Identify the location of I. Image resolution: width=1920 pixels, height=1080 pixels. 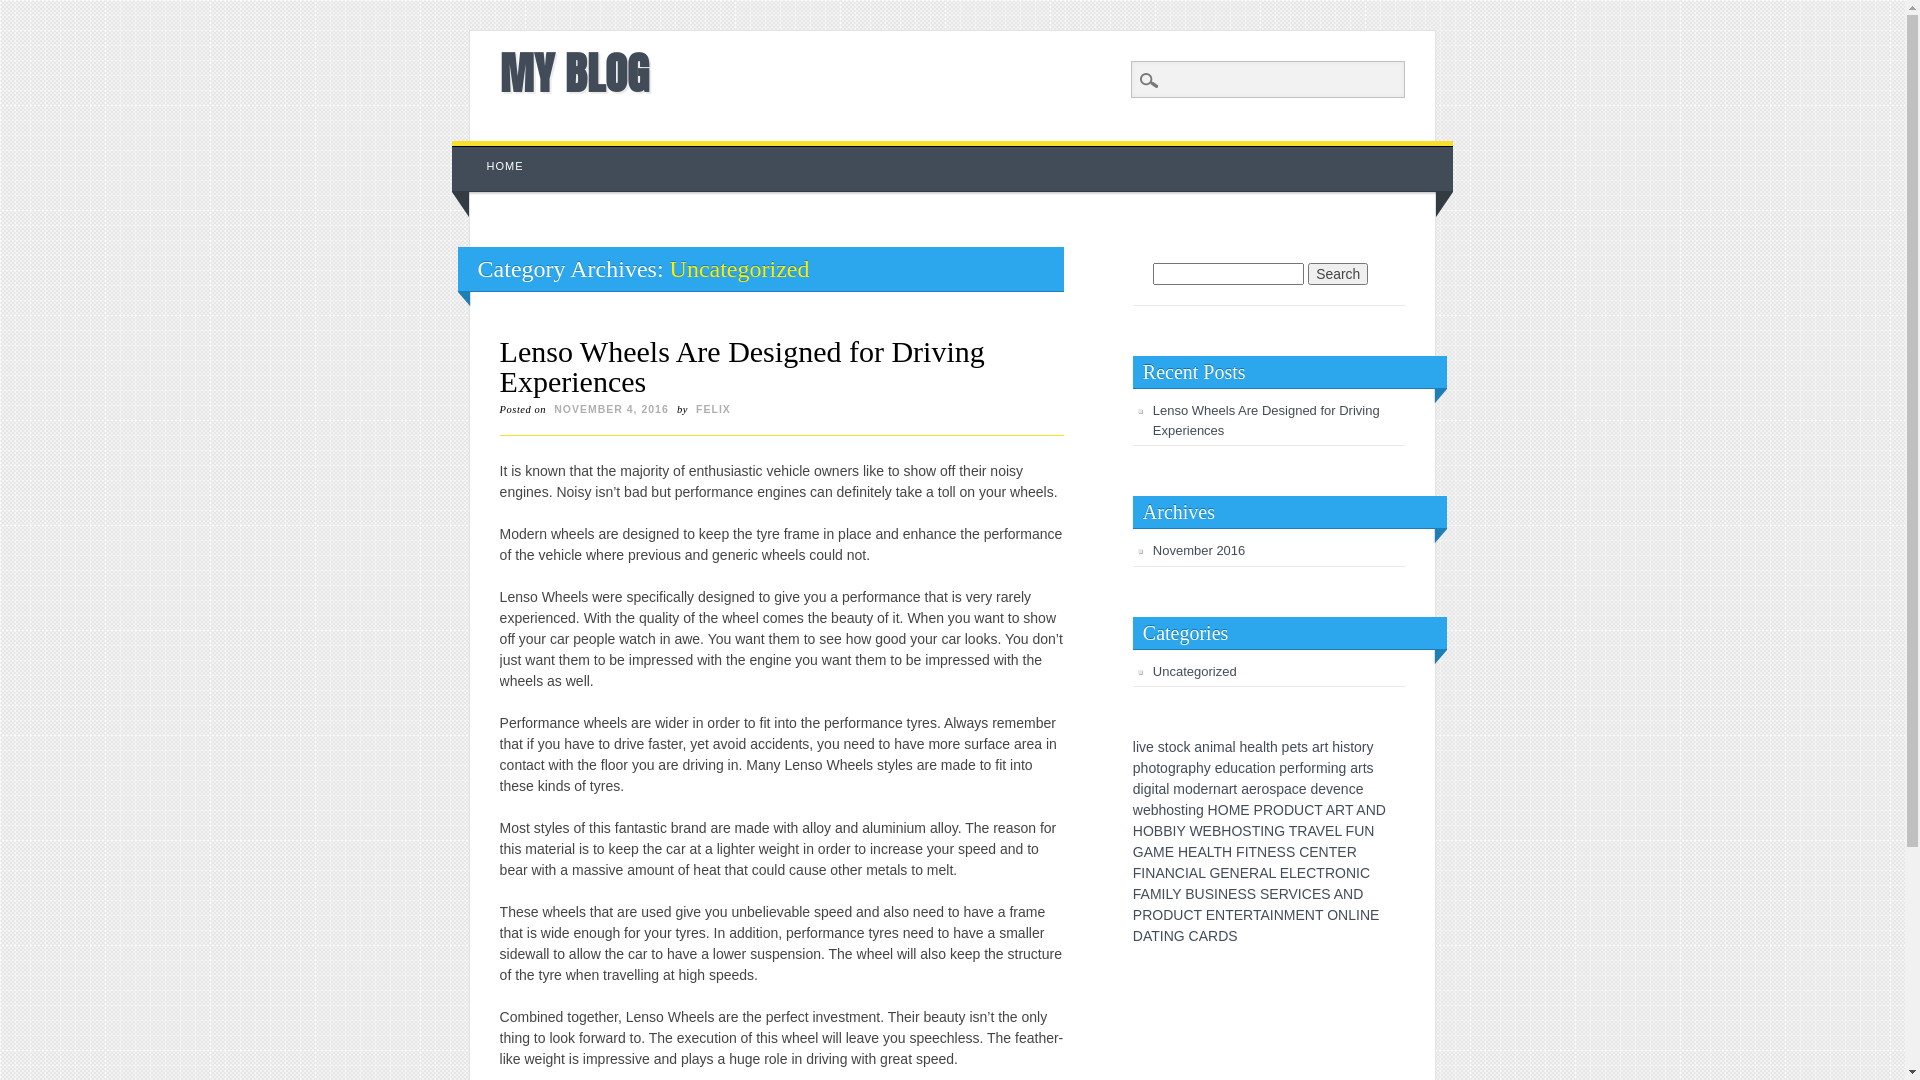
(1262, 831).